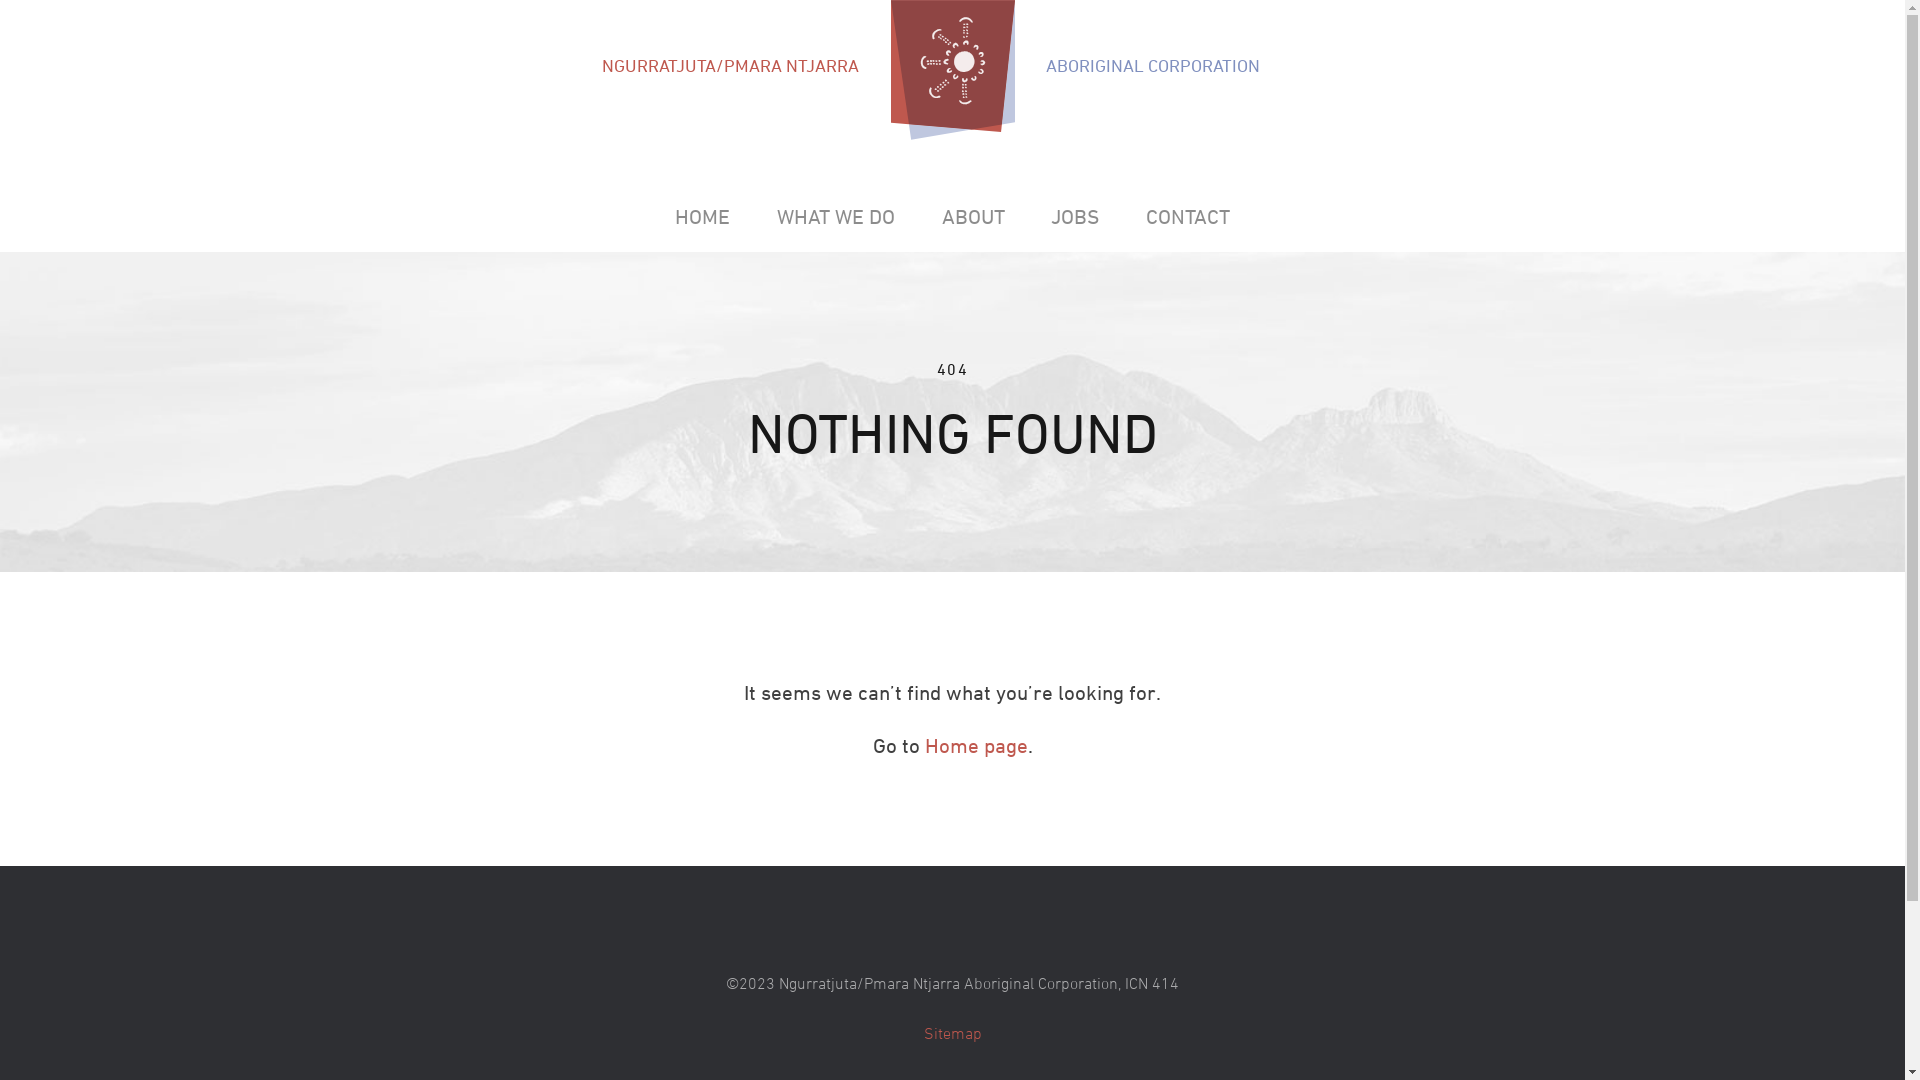 The image size is (1920, 1080). What do you see at coordinates (836, 217) in the screenshot?
I see `WHAT WE DO` at bounding box center [836, 217].